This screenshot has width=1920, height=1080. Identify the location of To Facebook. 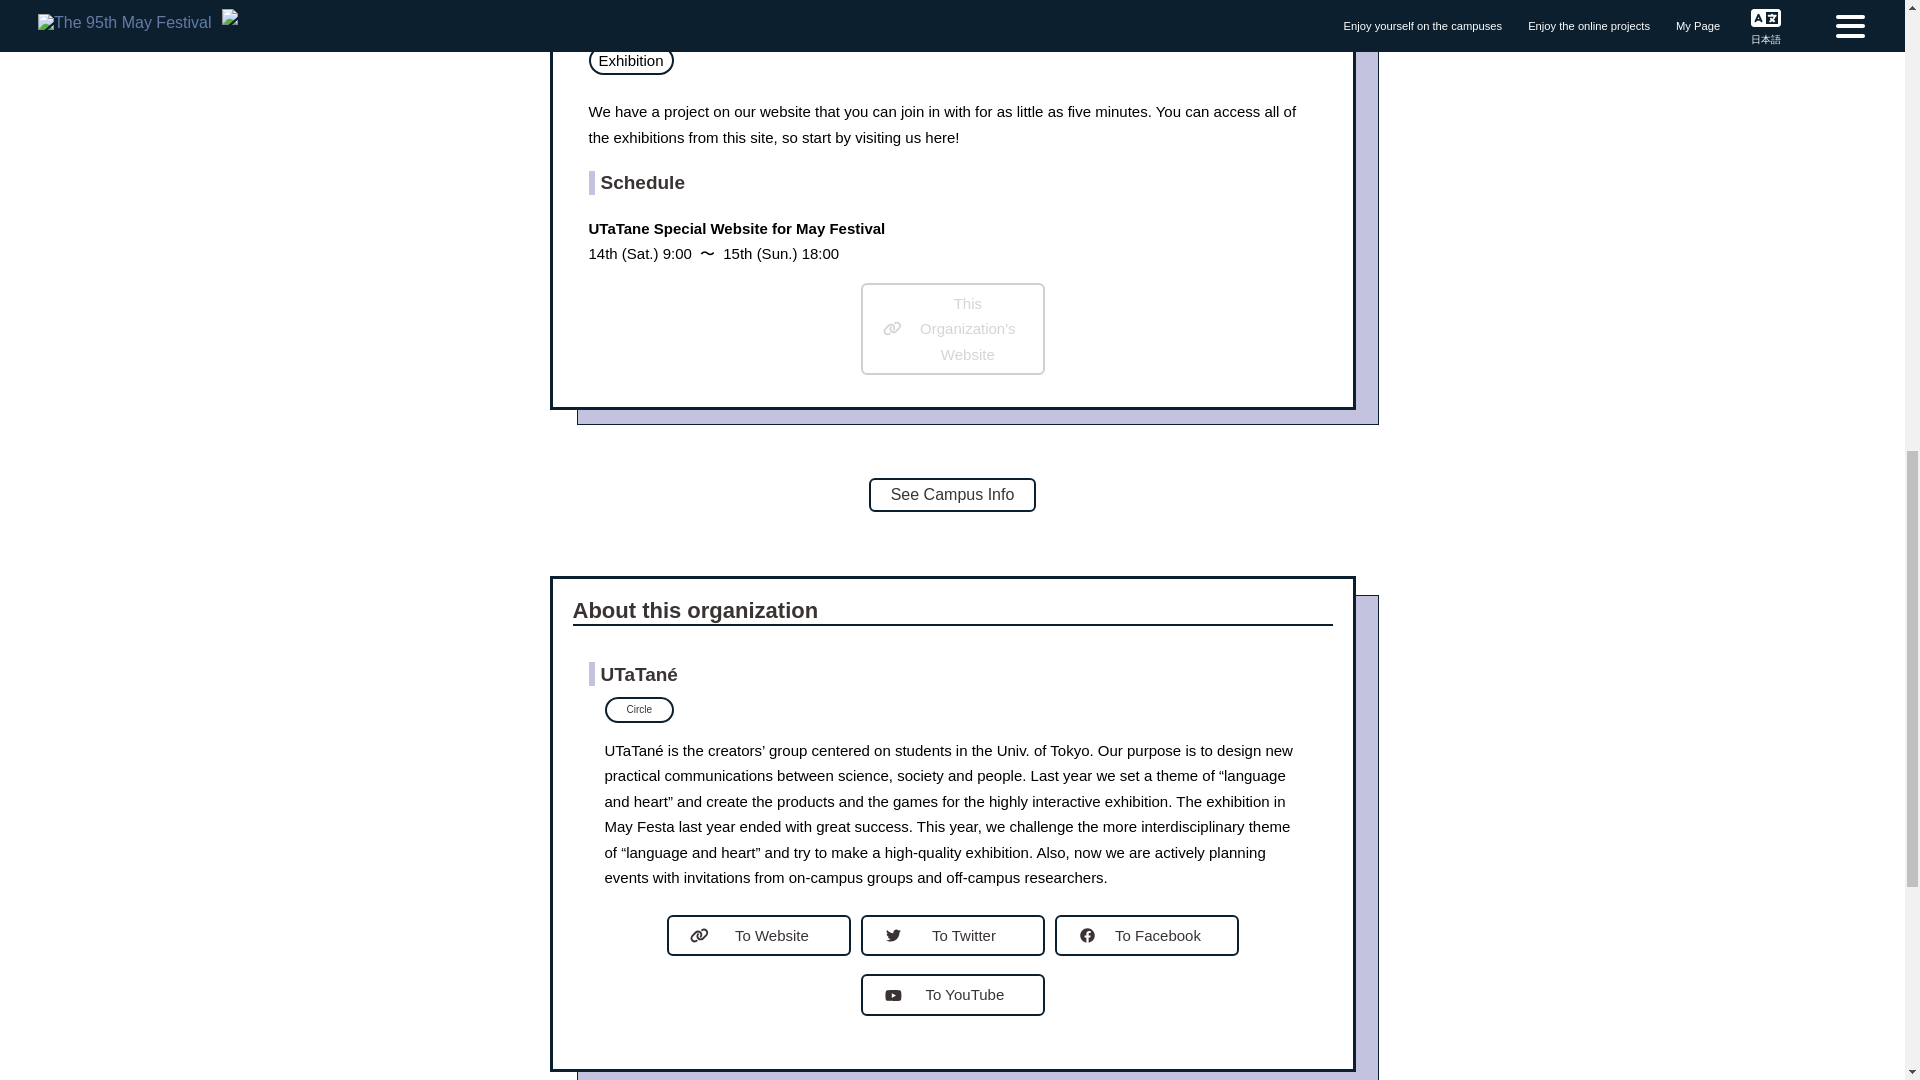
(1146, 935).